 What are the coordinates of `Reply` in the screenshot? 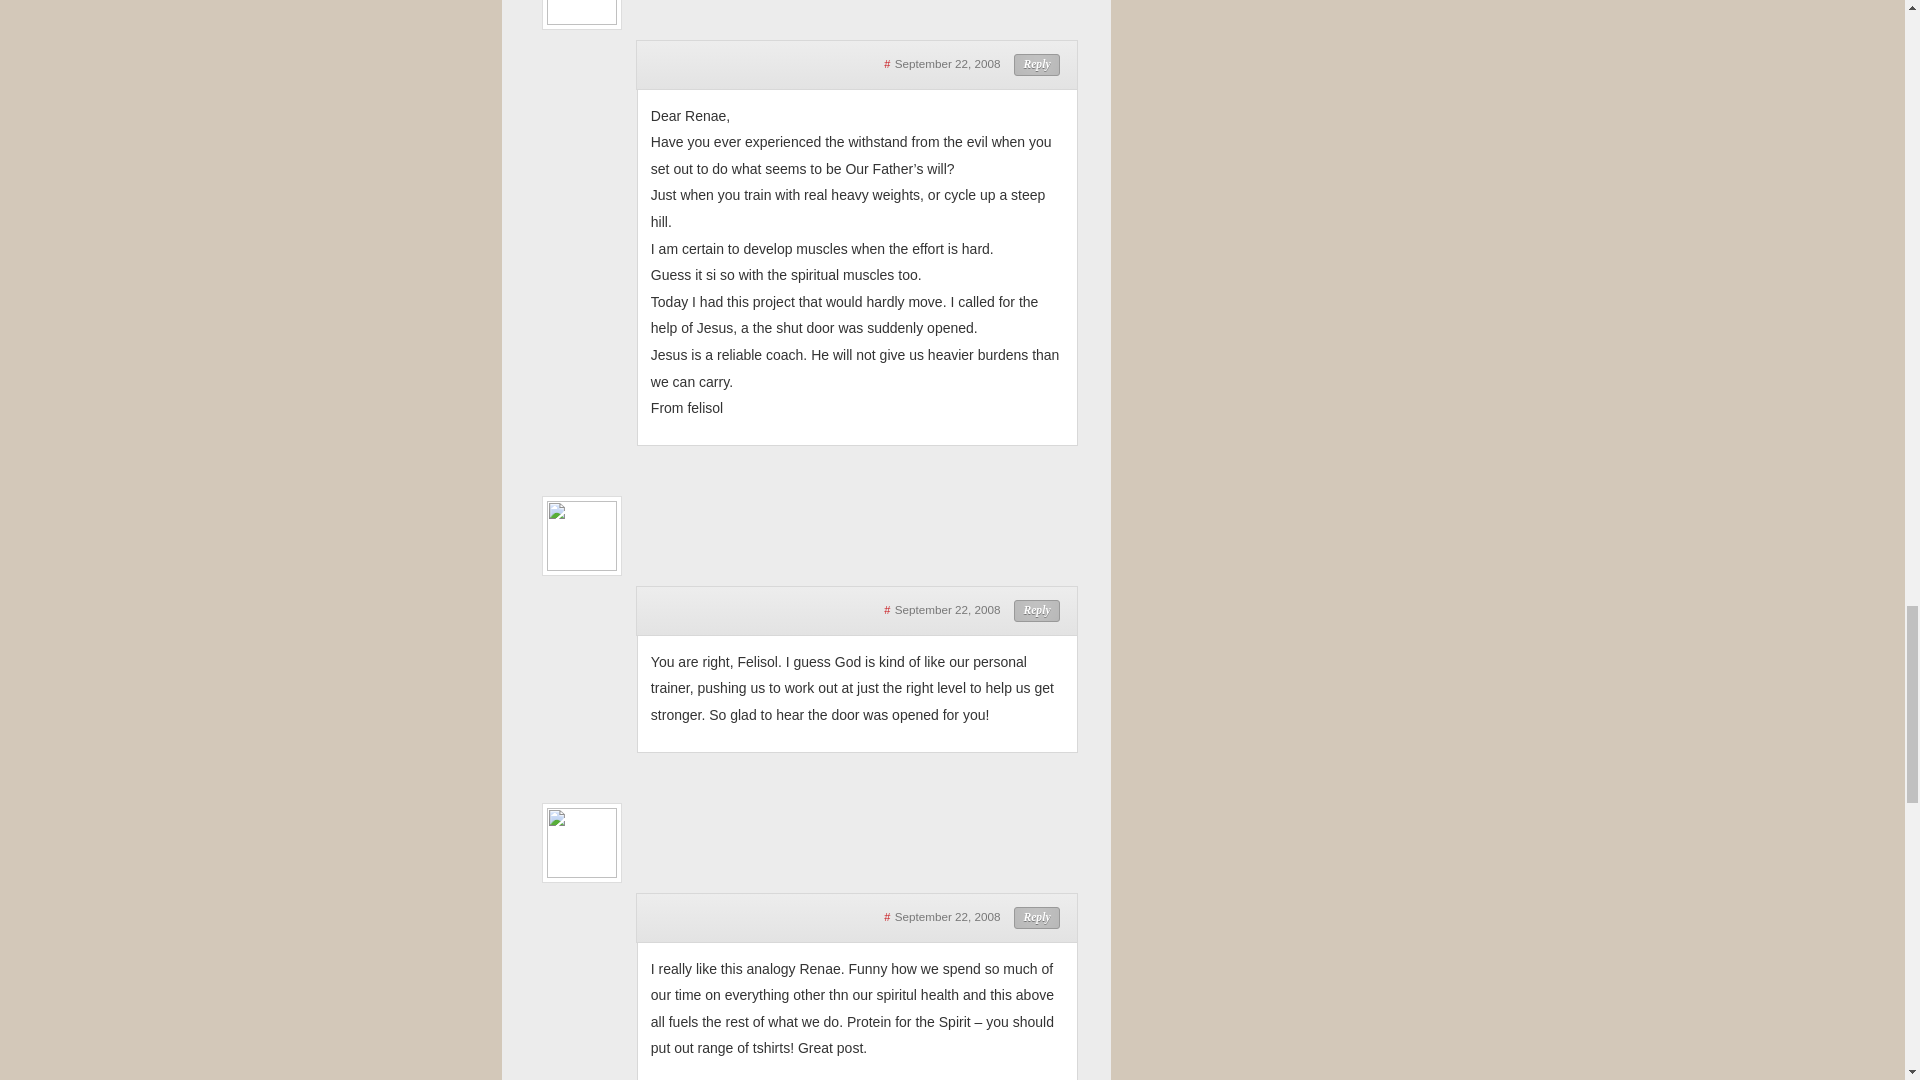 It's located at (1037, 918).